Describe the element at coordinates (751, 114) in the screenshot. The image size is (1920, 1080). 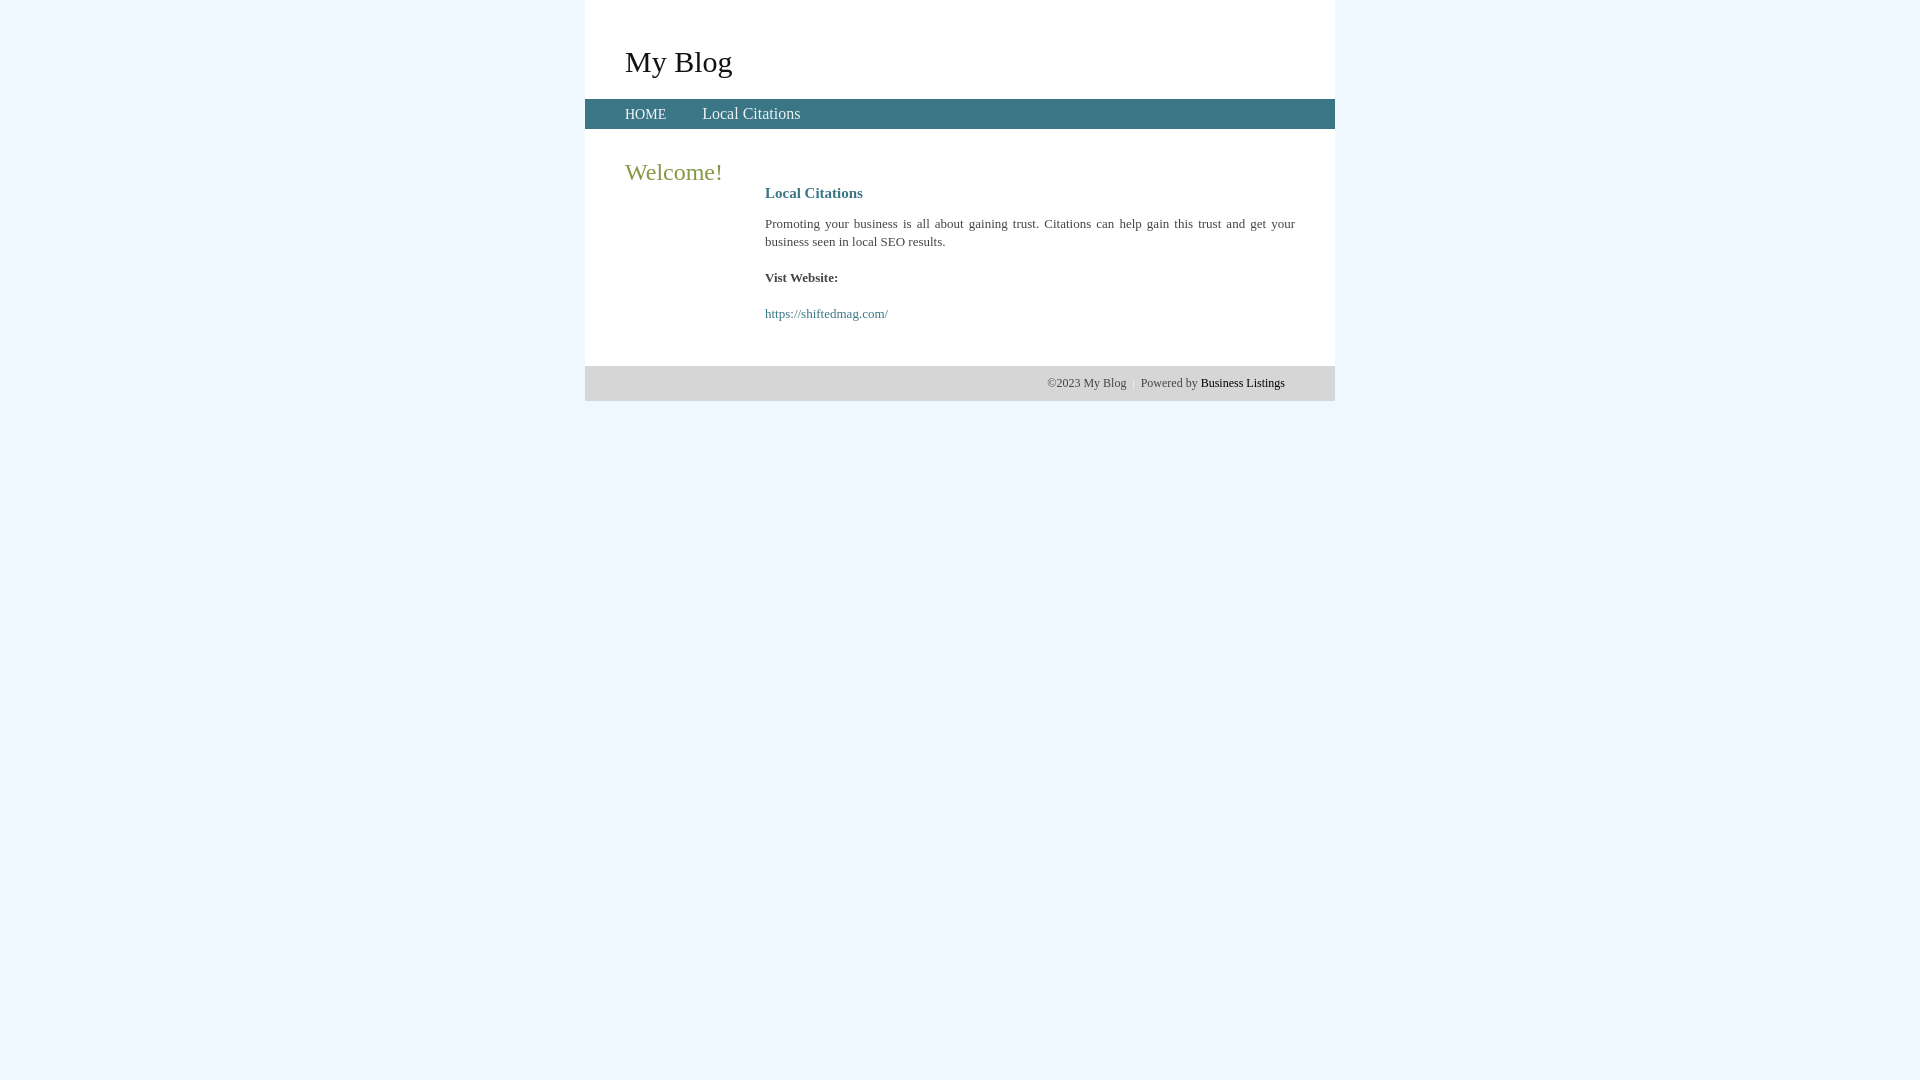
I see `Local Citations` at that location.